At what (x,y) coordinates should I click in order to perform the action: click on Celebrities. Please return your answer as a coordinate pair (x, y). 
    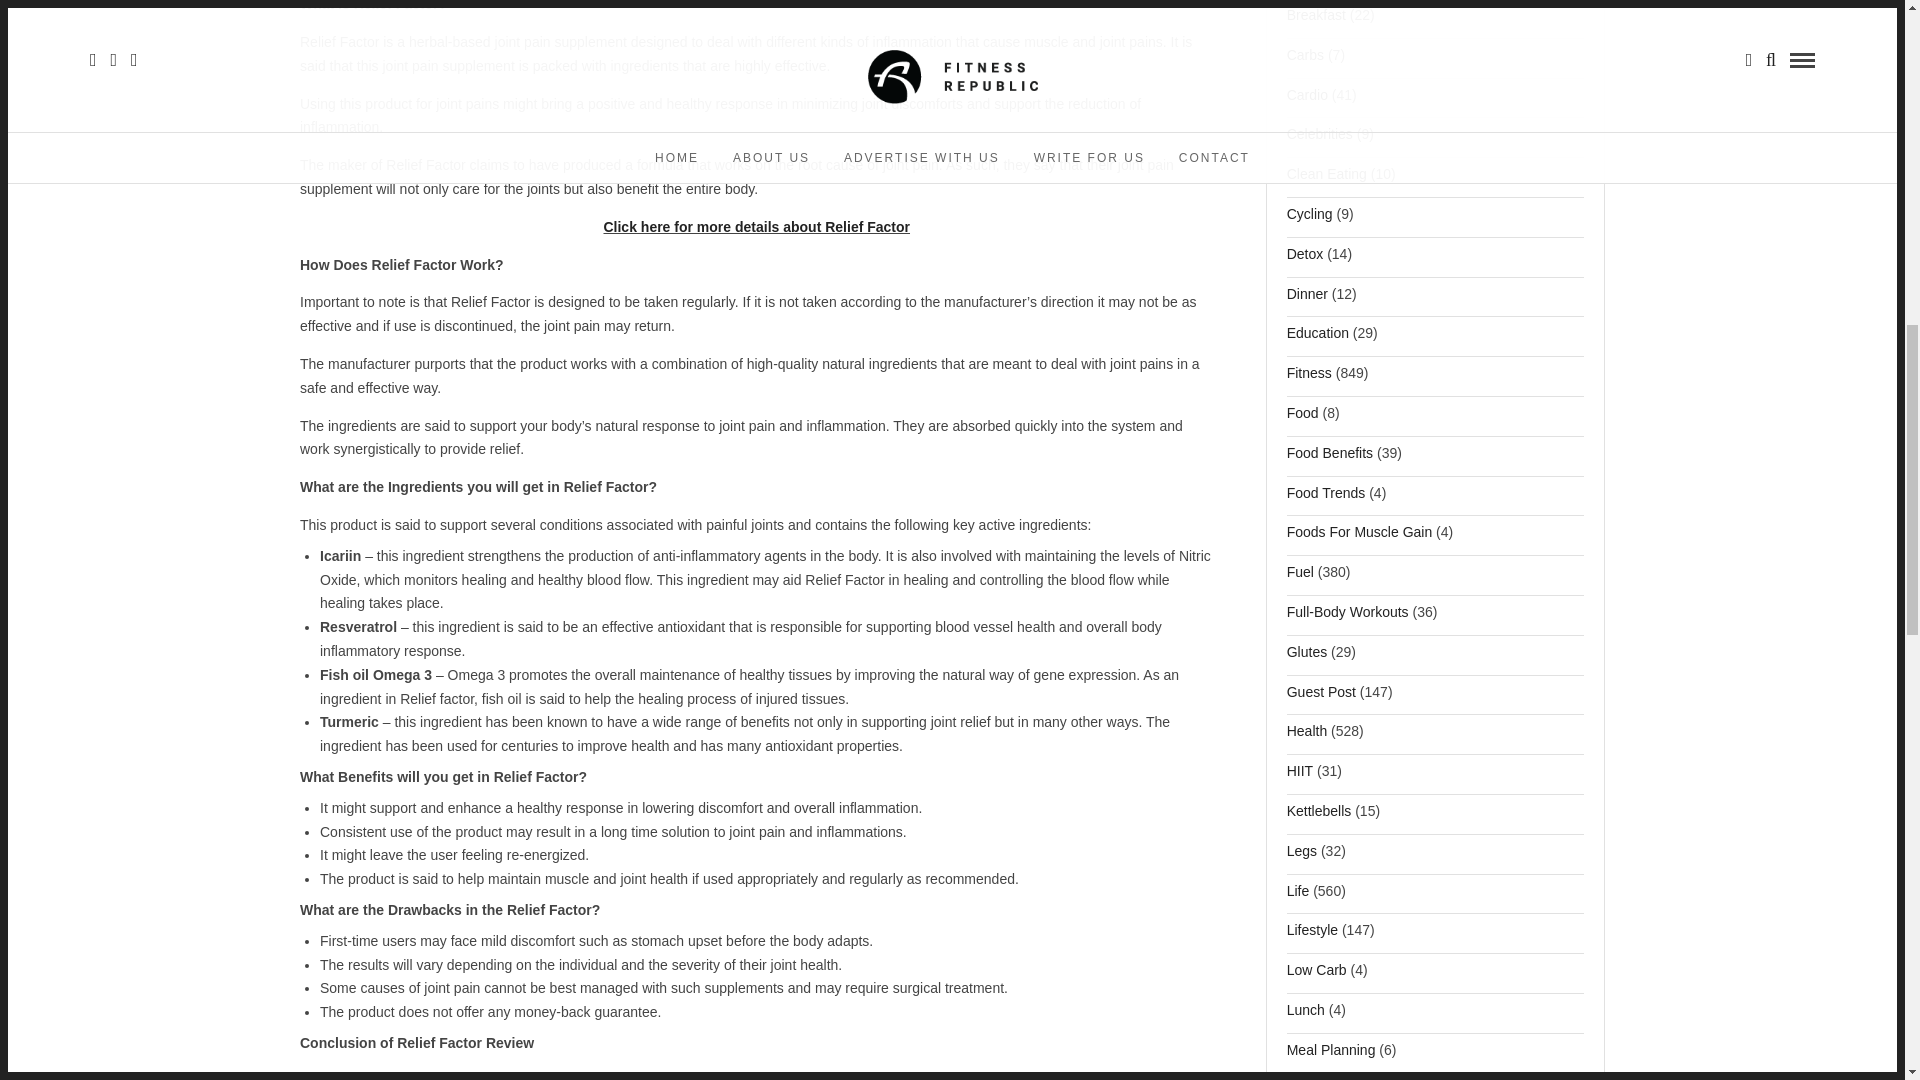
    Looking at the image, I should click on (1320, 140).